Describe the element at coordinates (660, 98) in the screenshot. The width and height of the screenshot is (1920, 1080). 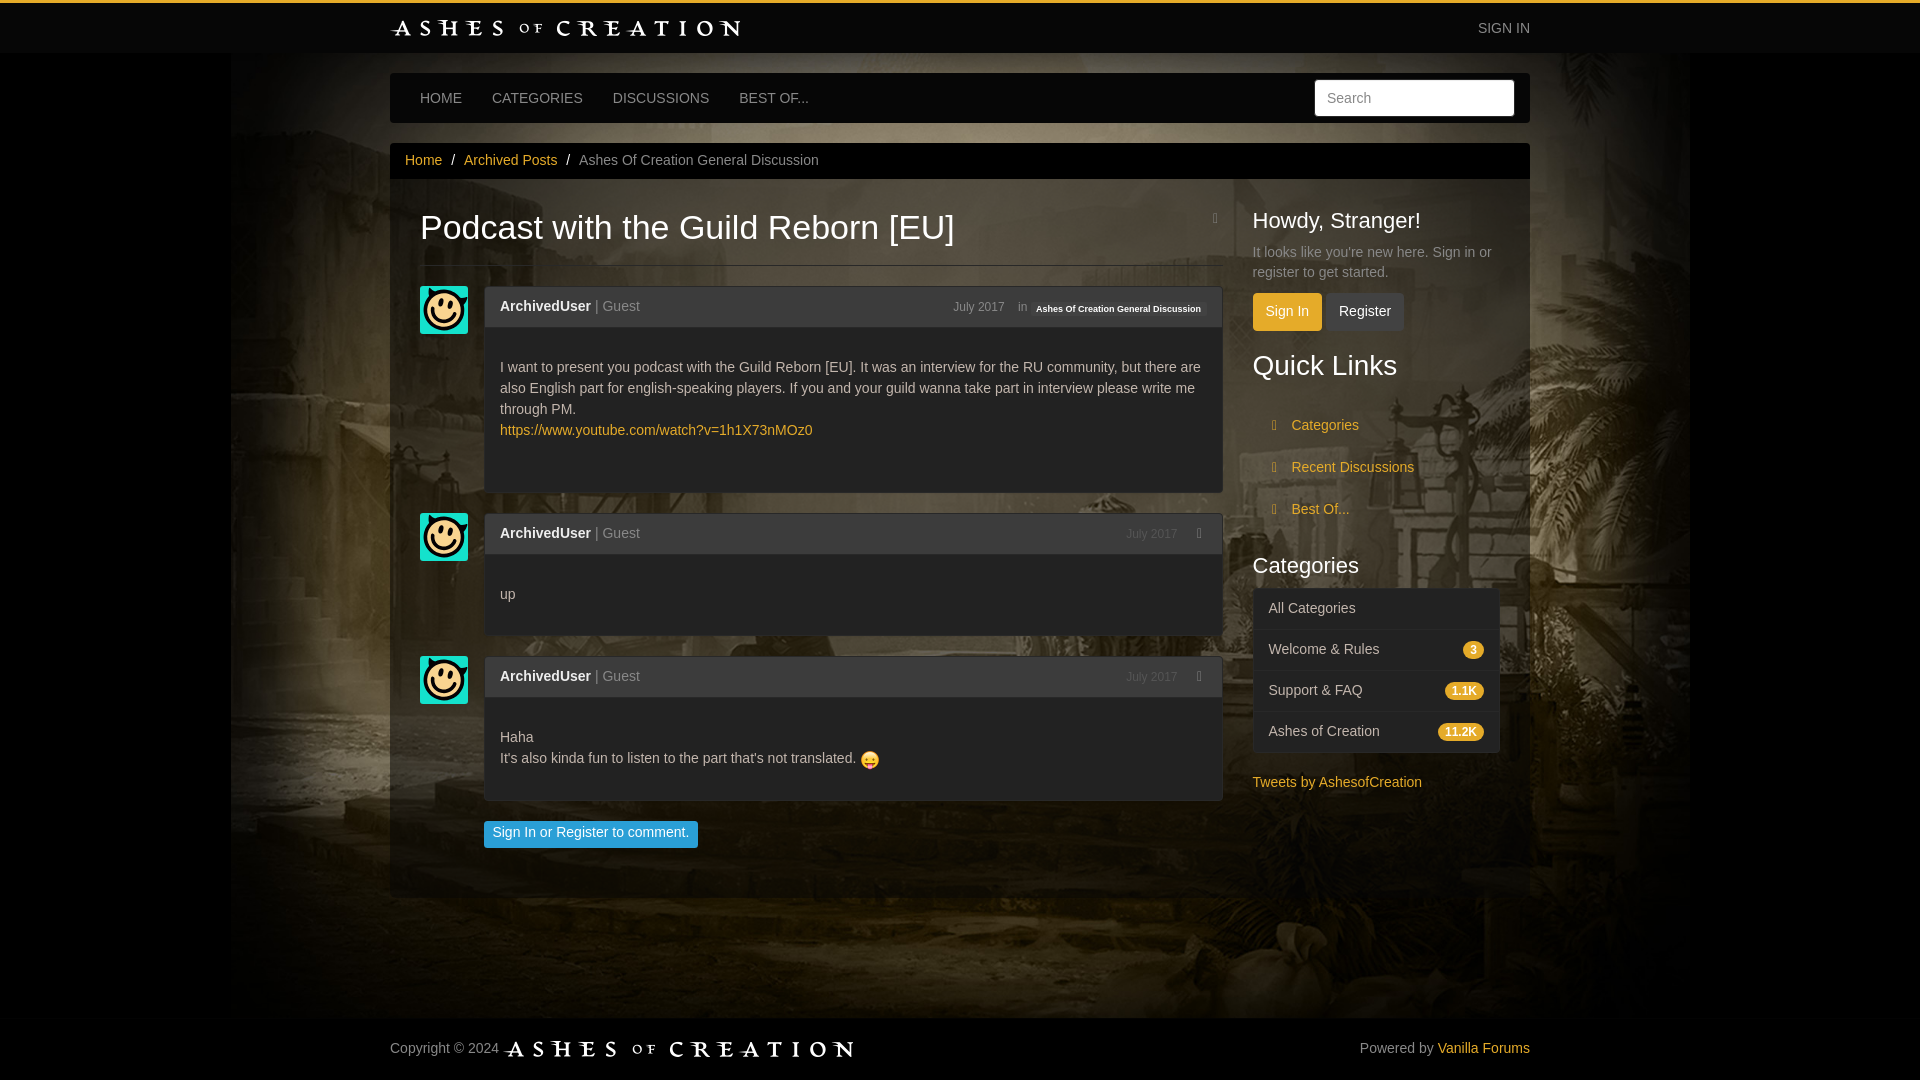
I see `DISCUSSIONS` at that location.